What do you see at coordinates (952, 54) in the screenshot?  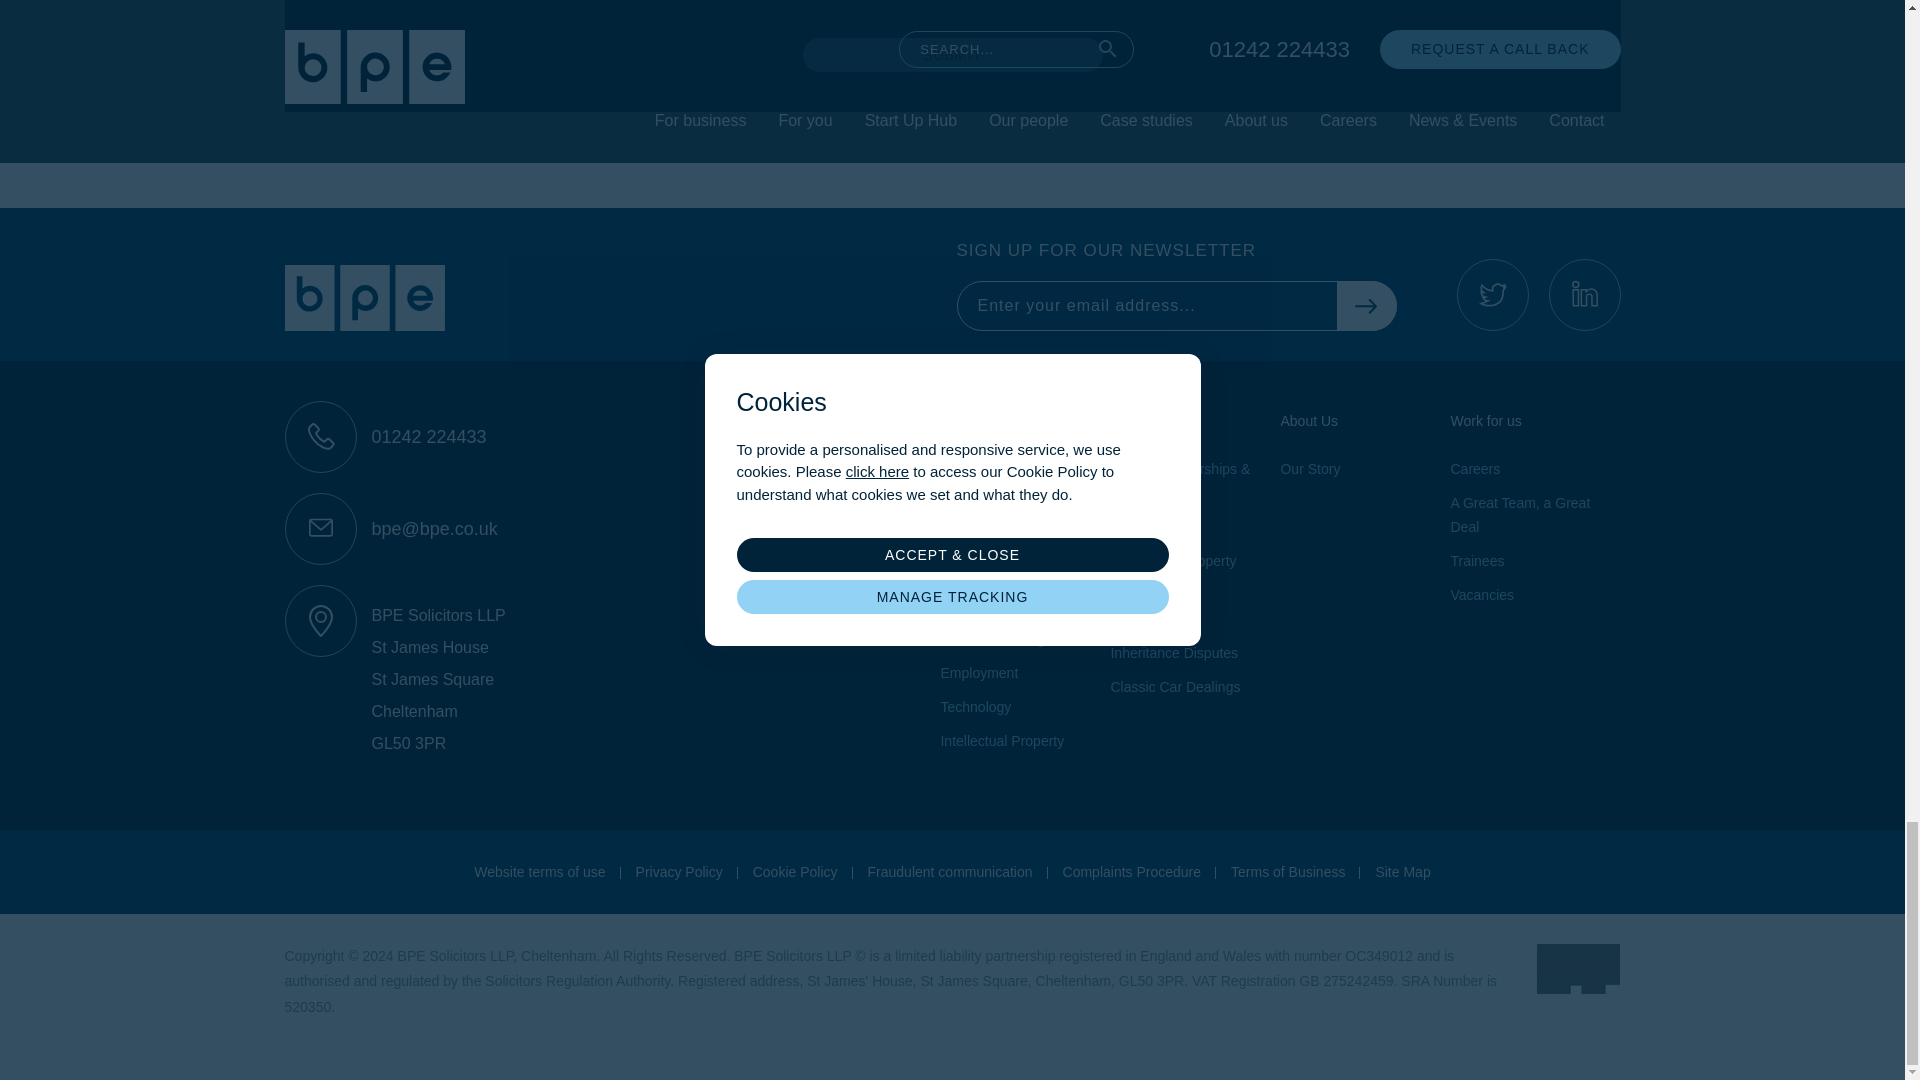 I see `Submit` at bounding box center [952, 54].